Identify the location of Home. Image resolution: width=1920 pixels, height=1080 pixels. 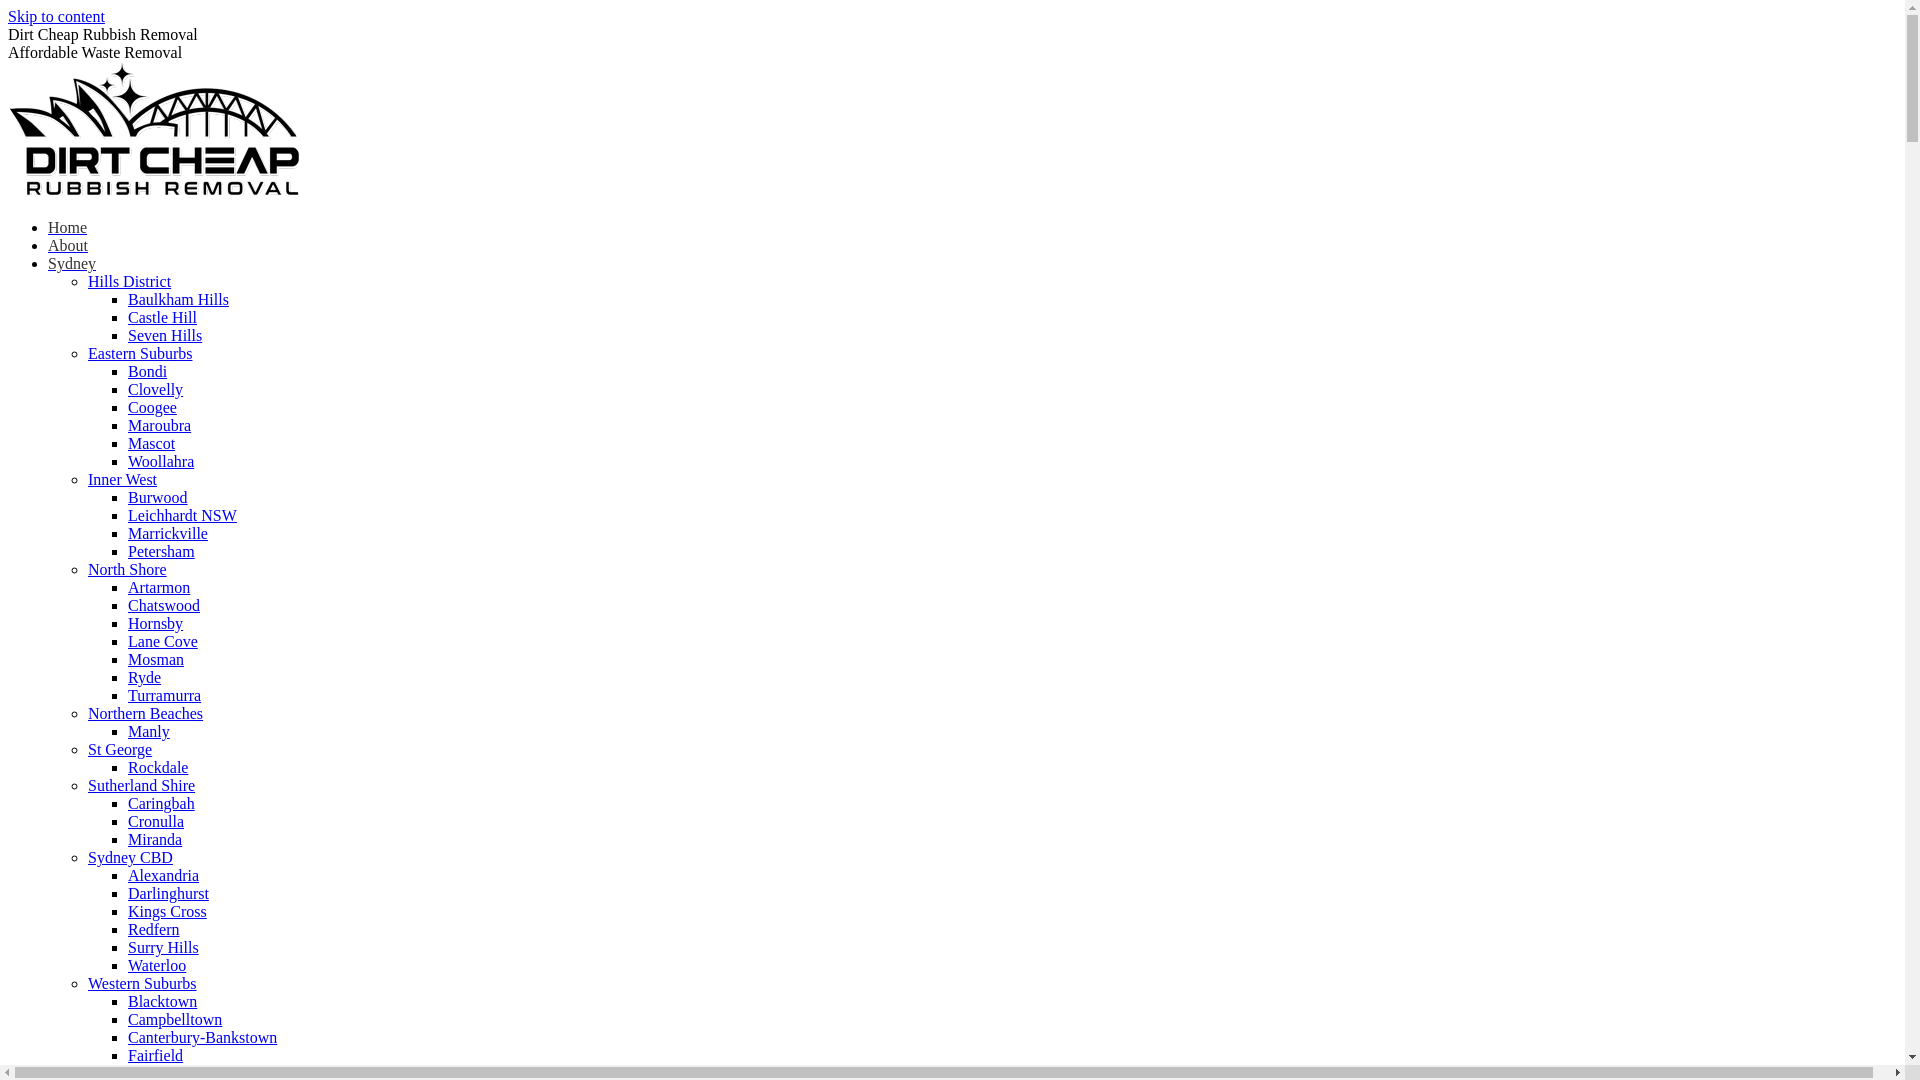
(68, 228).